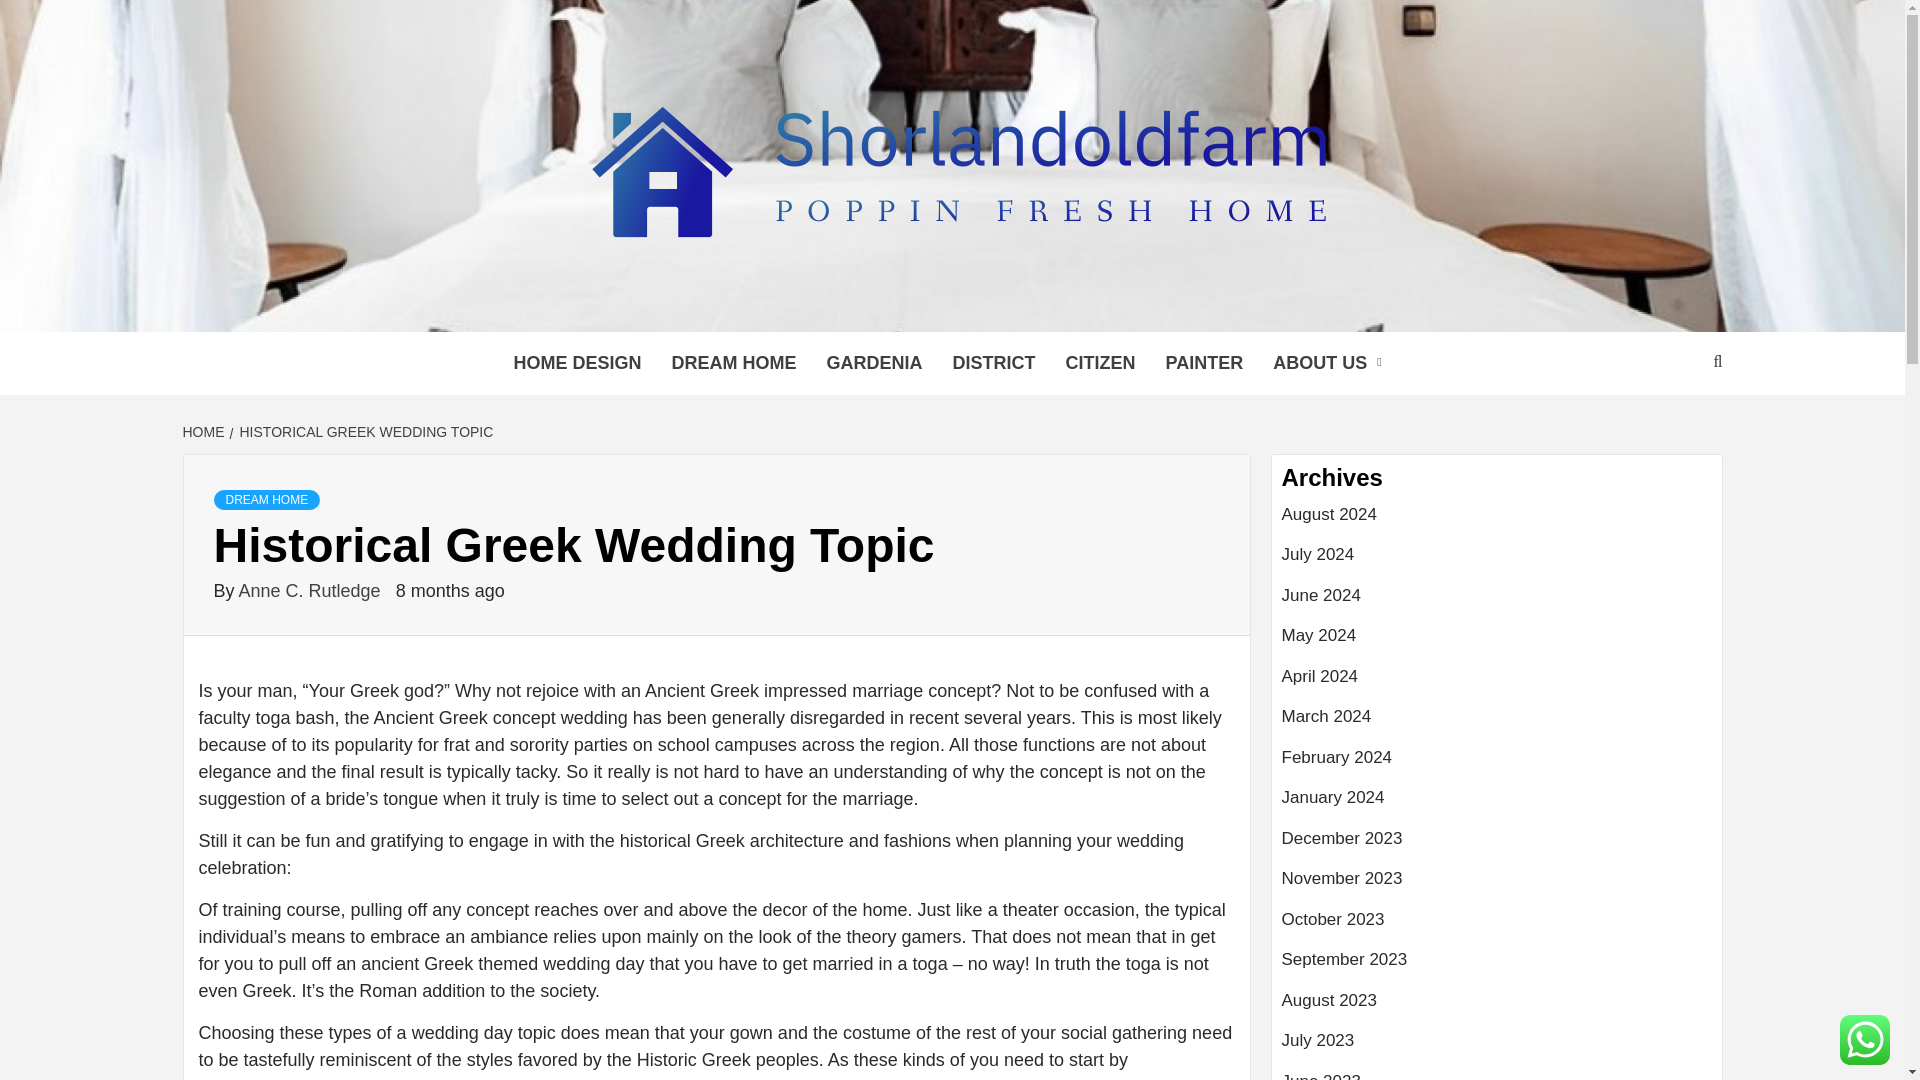 This screenshot has height=1080, width=1920. Describe the element at coordinates (993, 363) in the screenshot. I see `DISTRICT` at that location.